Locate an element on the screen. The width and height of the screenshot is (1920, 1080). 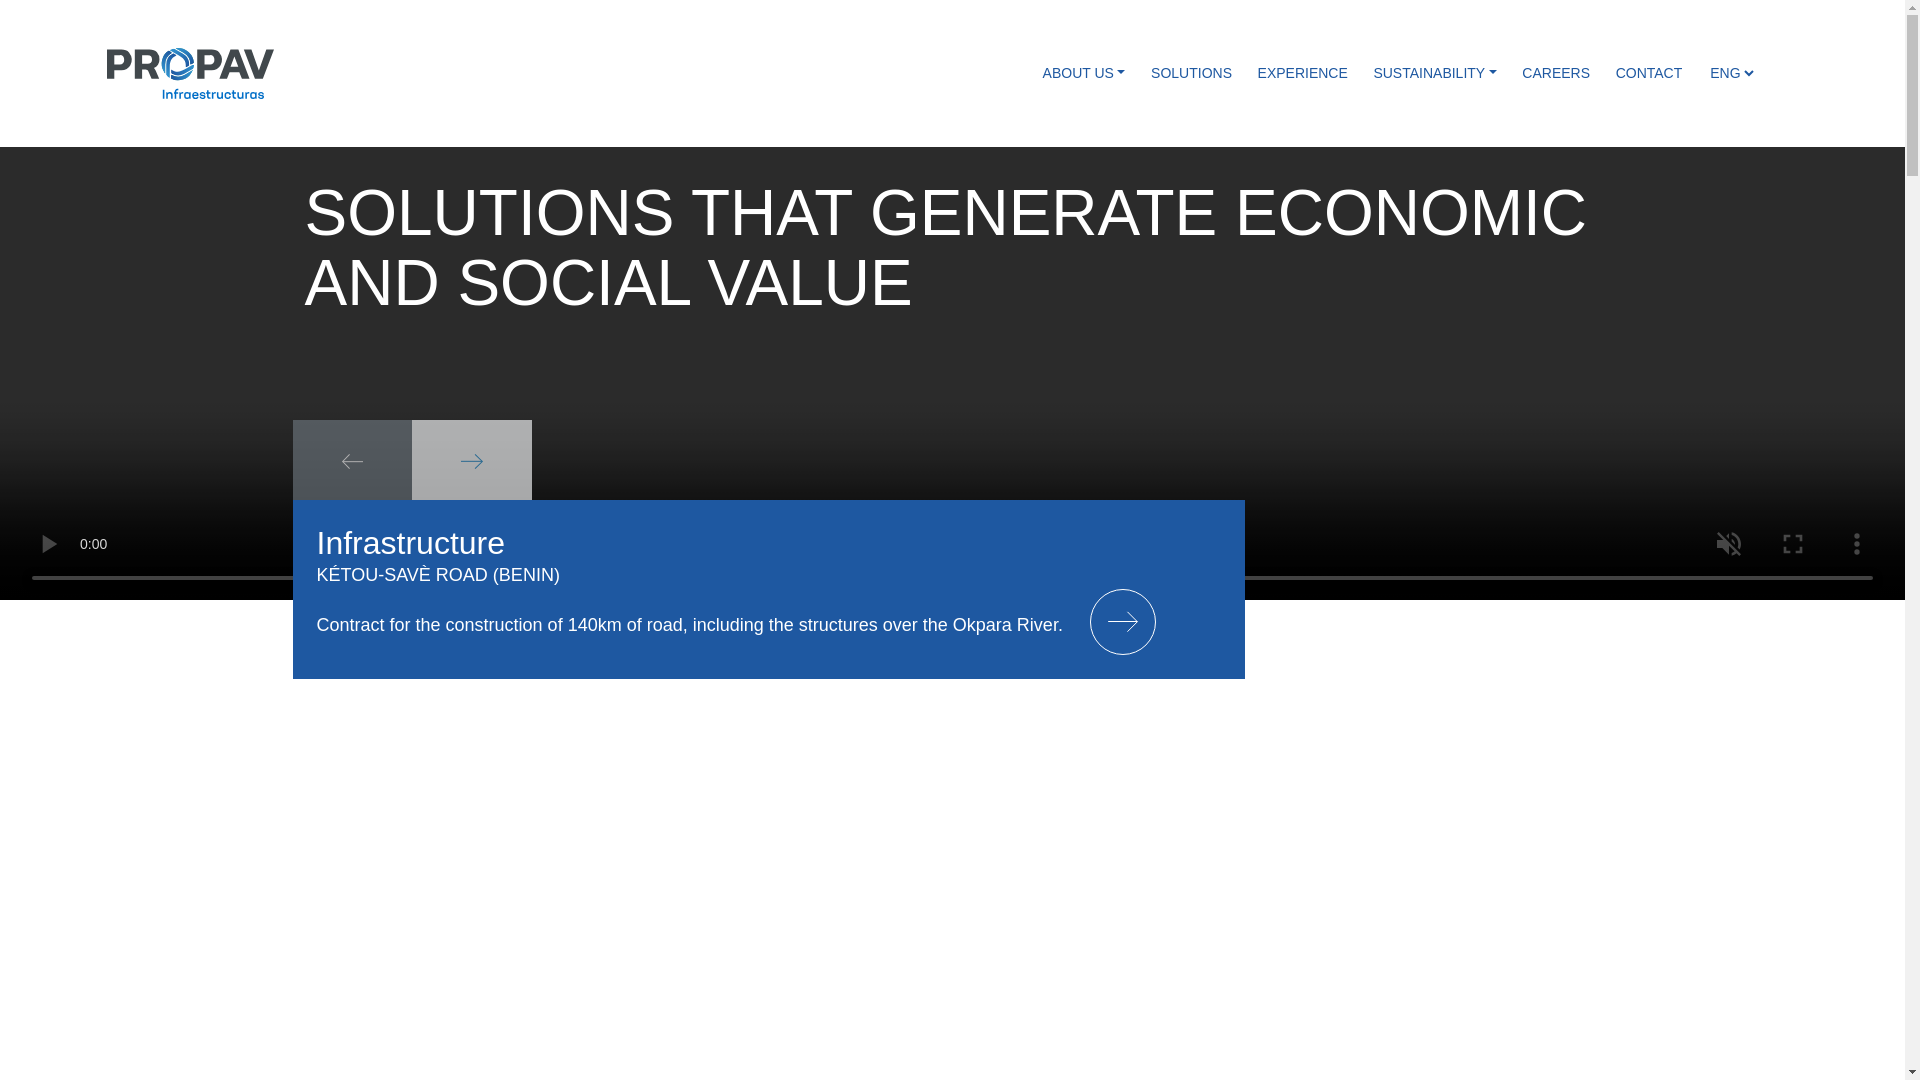
SUSTAINABILITY is located at coordinates (1435, 73).